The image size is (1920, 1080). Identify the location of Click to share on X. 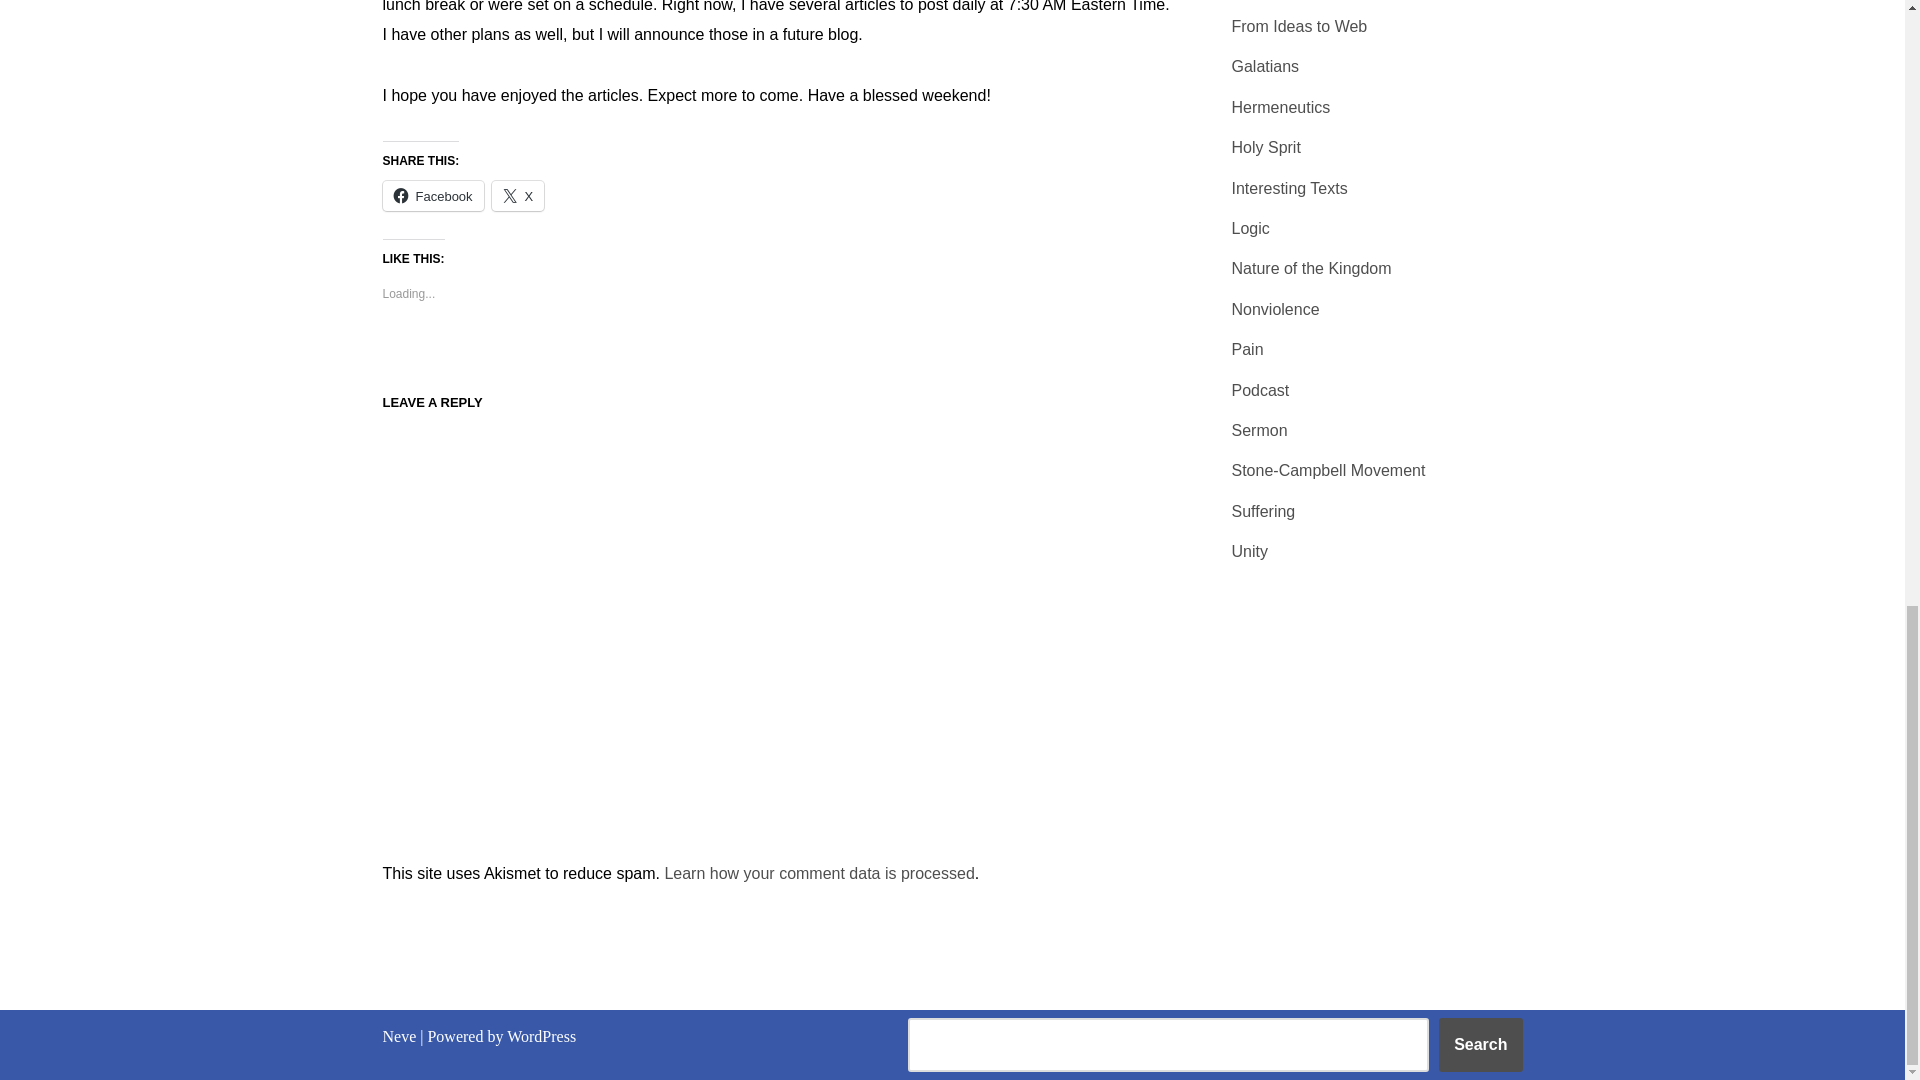
(518, 196).